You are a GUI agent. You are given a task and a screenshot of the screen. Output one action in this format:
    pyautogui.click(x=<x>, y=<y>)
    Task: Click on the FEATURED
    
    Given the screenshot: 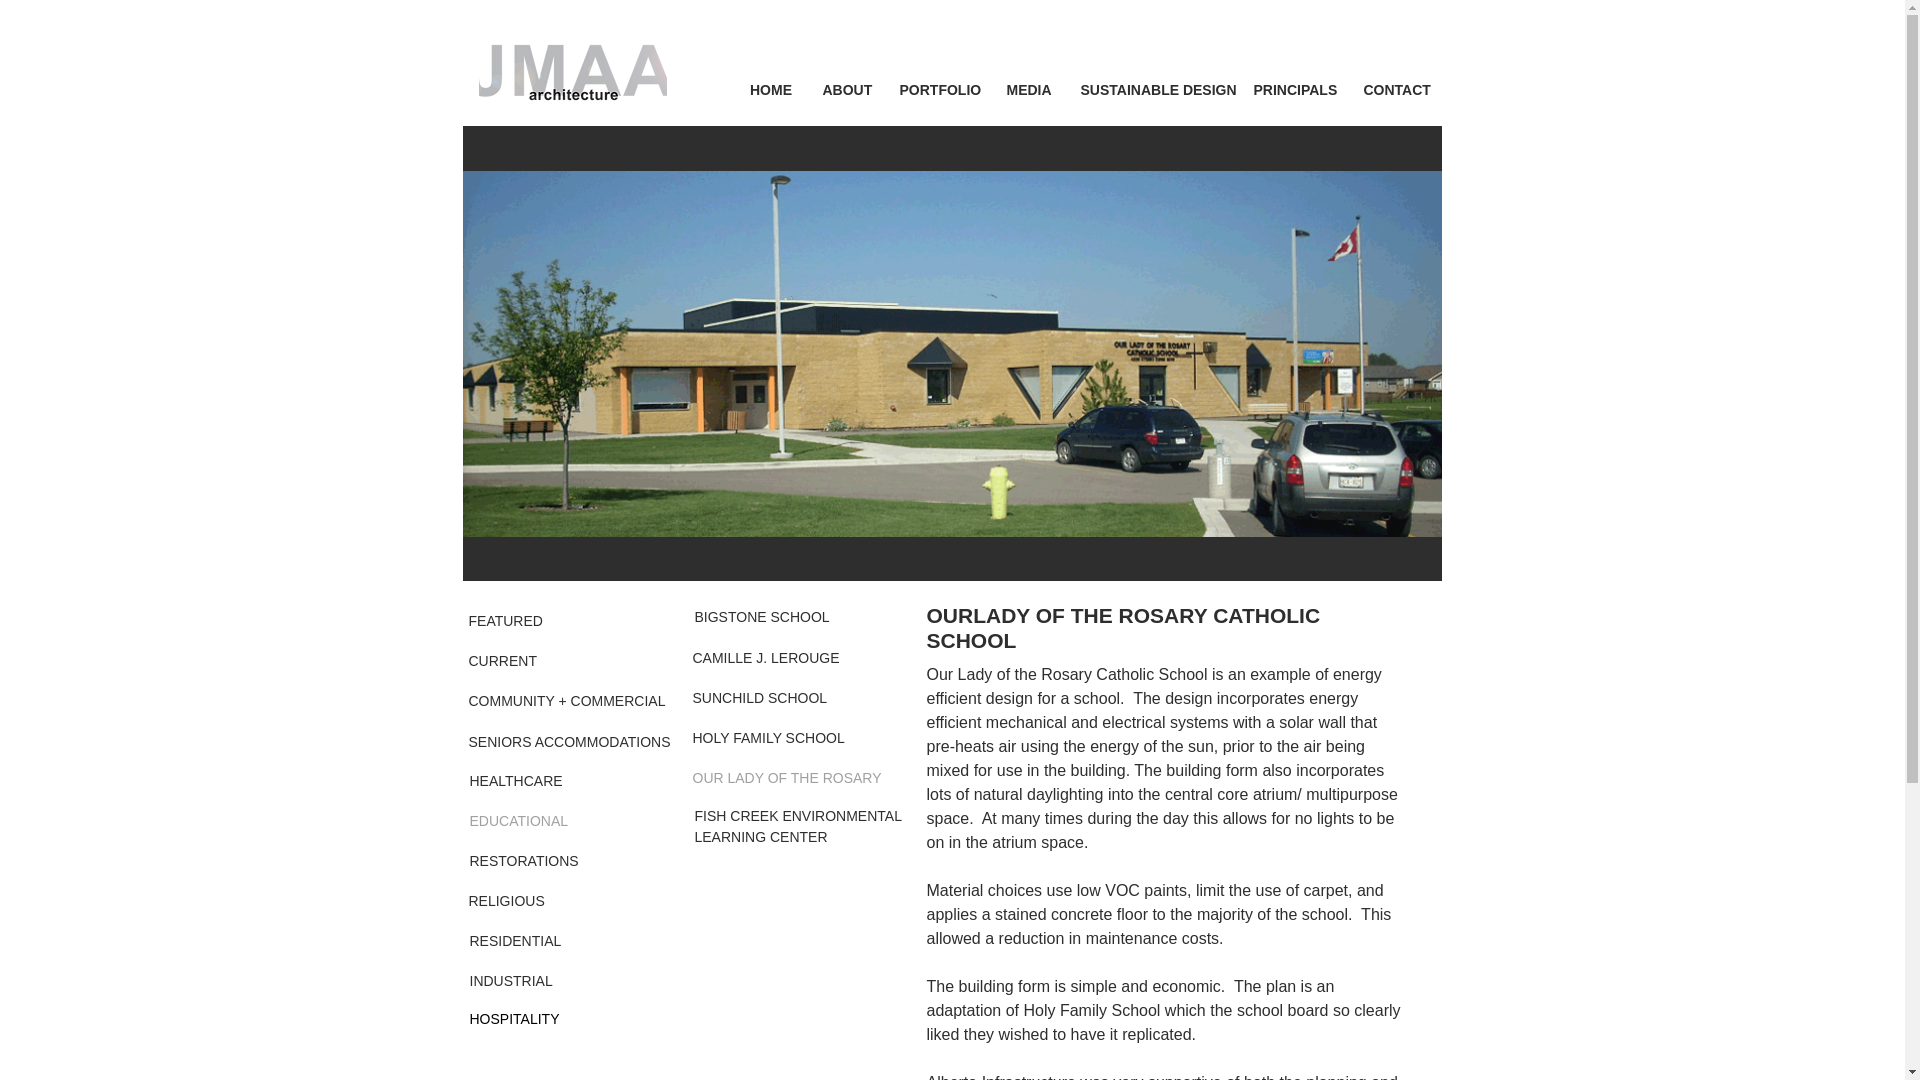 What is the action you would take?
    pyautogui.click(x=539, y=621)
    